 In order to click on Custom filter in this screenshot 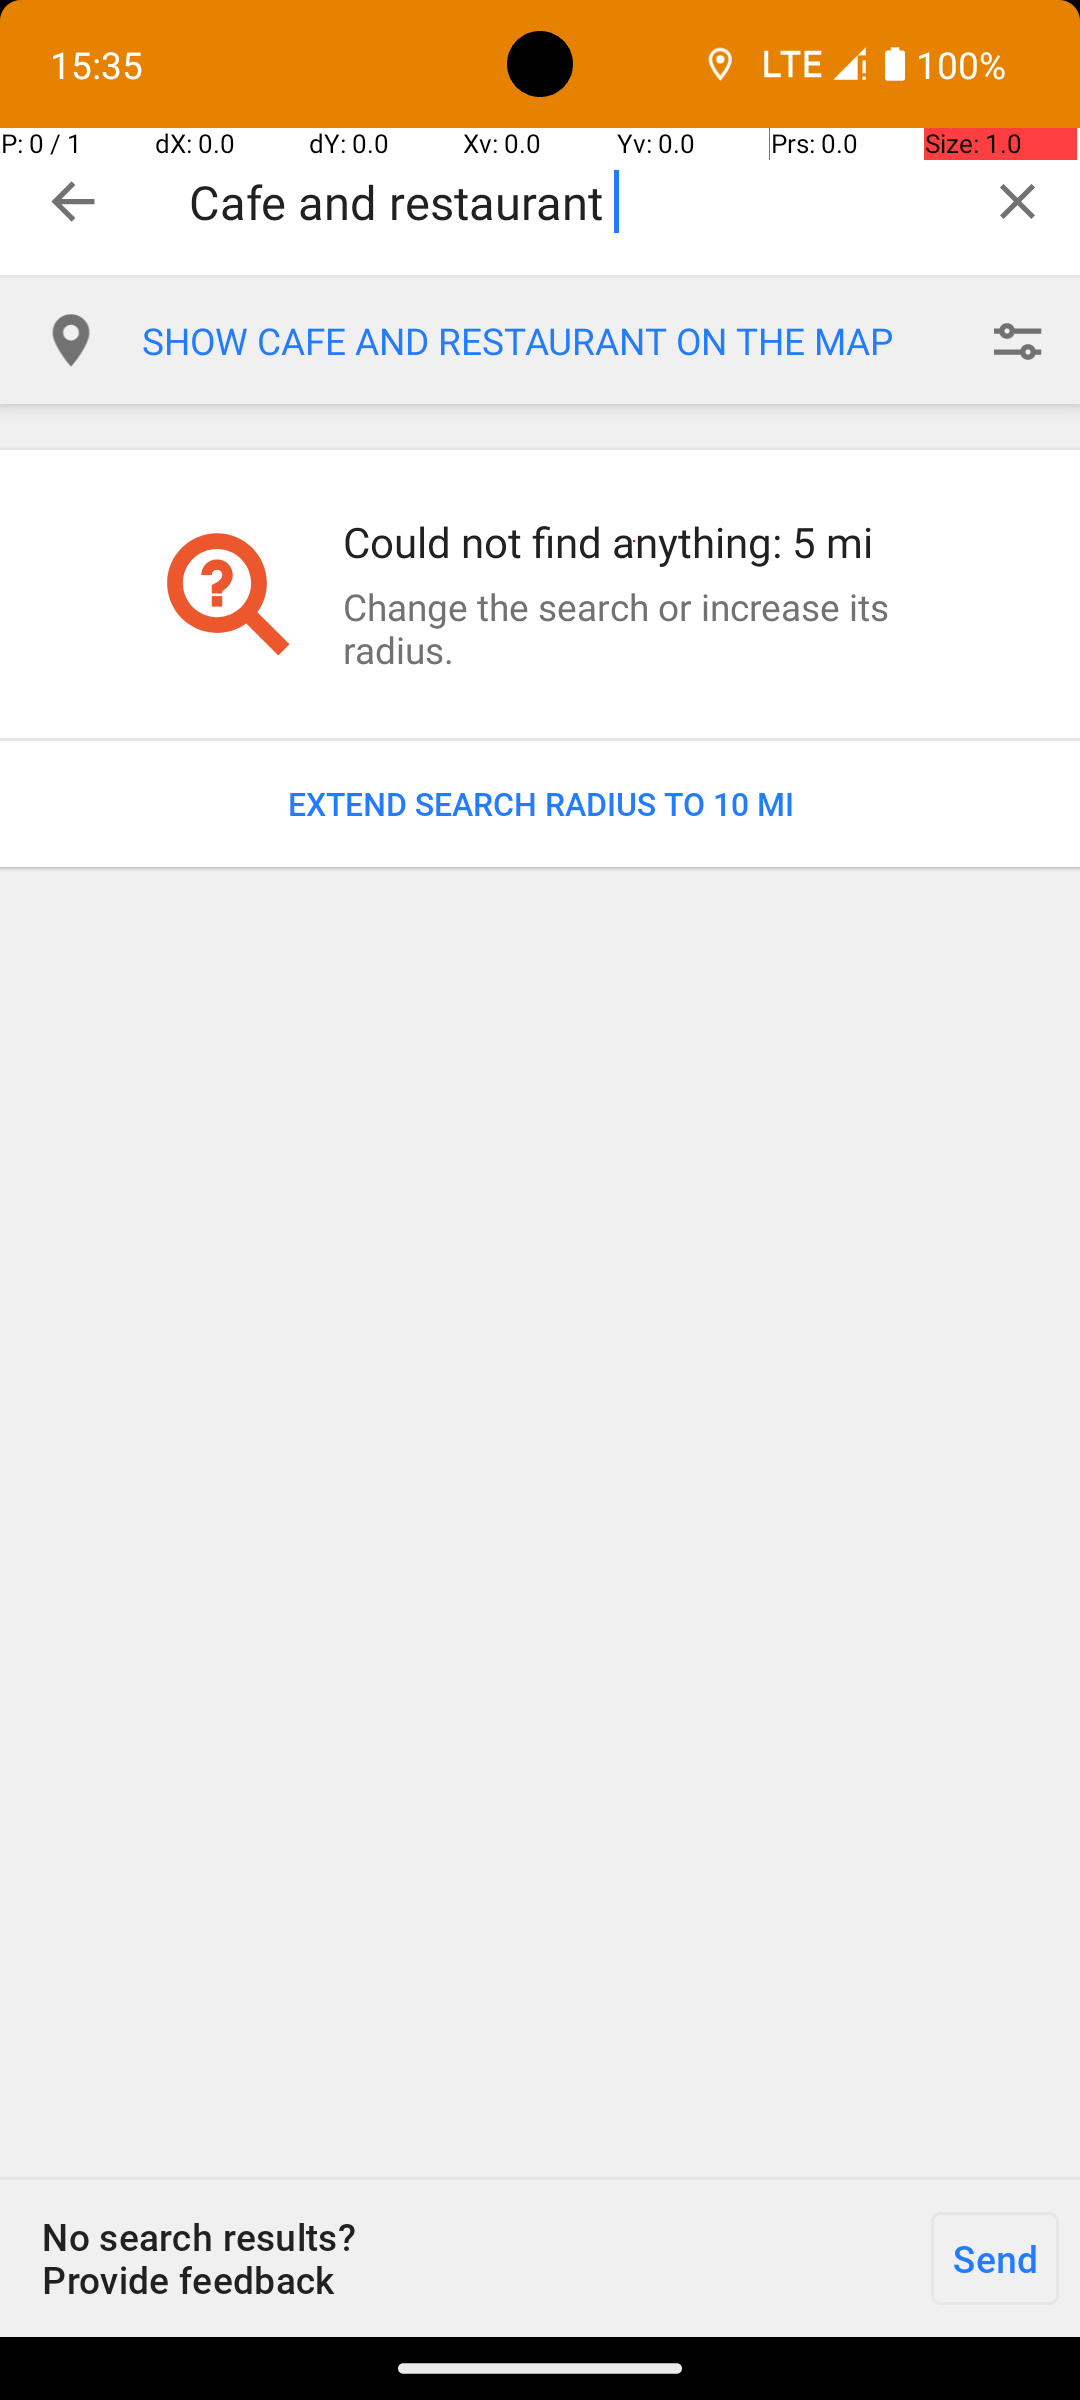, I will do `click(1017, 341)`.